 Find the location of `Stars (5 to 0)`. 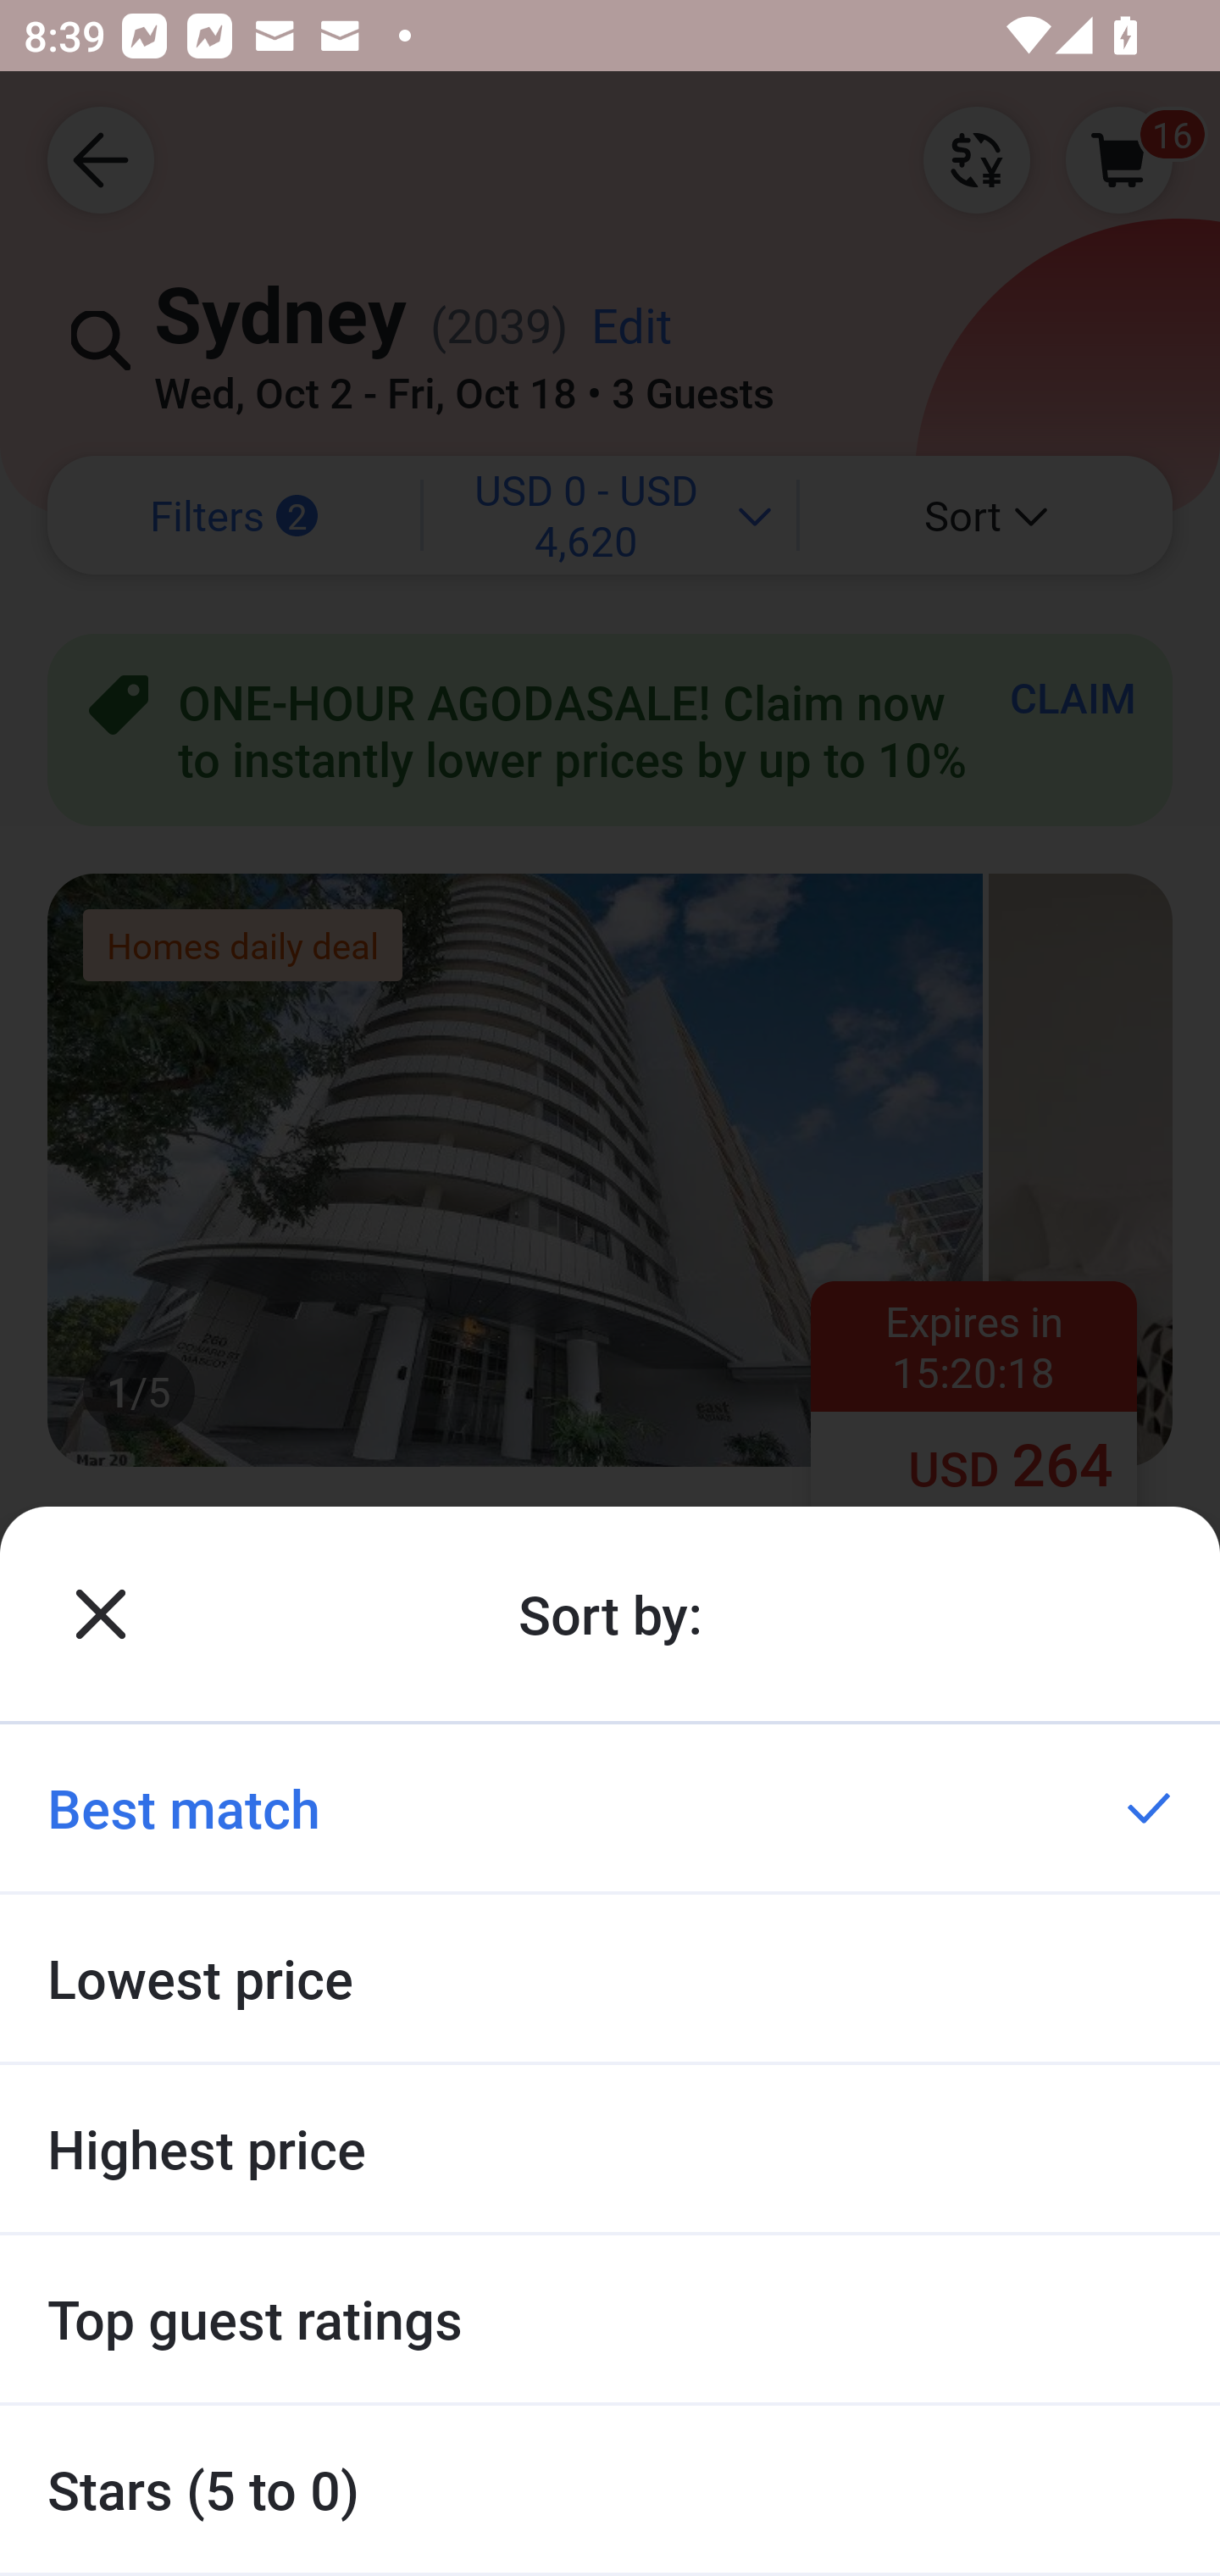

Stars (5 to 0) is located at coordinates (610, 2490).